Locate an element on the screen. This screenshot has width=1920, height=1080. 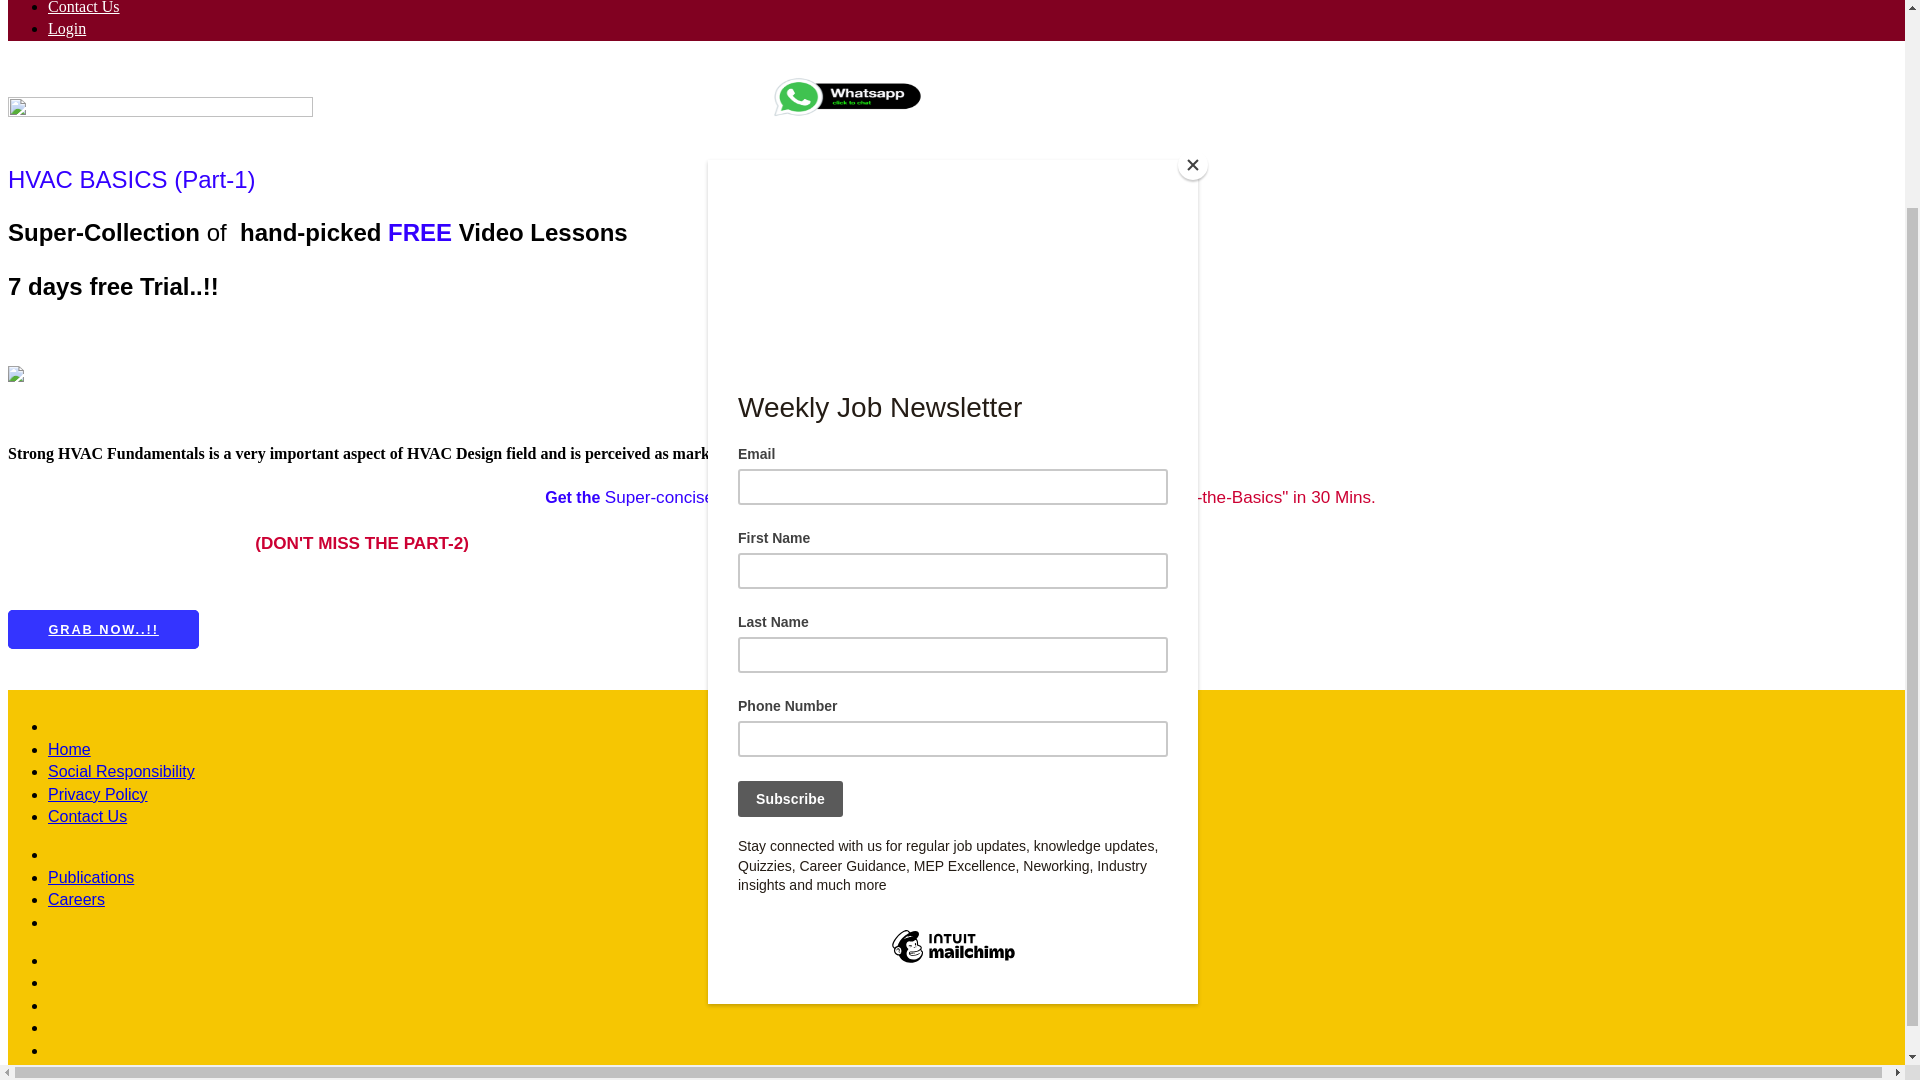
Careers is located at coordinates (76, 900).